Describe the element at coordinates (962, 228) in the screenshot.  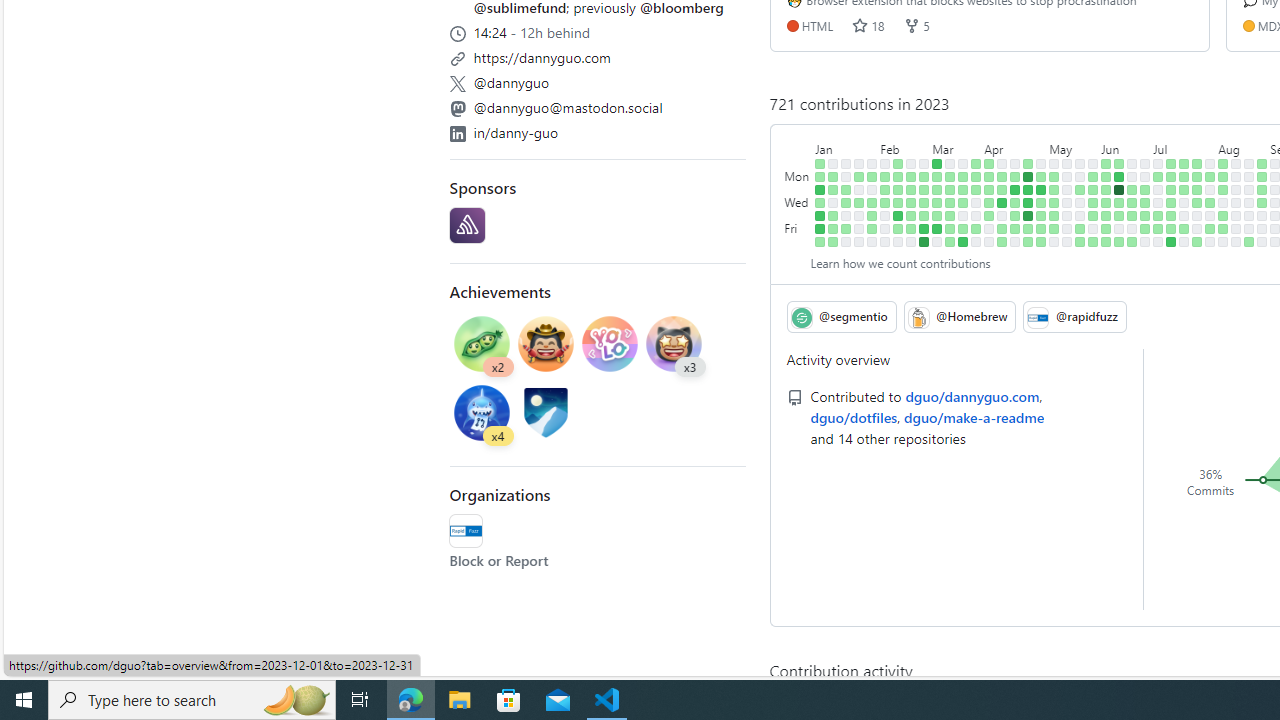
I see `1 contribution on March 24th.` at that location.